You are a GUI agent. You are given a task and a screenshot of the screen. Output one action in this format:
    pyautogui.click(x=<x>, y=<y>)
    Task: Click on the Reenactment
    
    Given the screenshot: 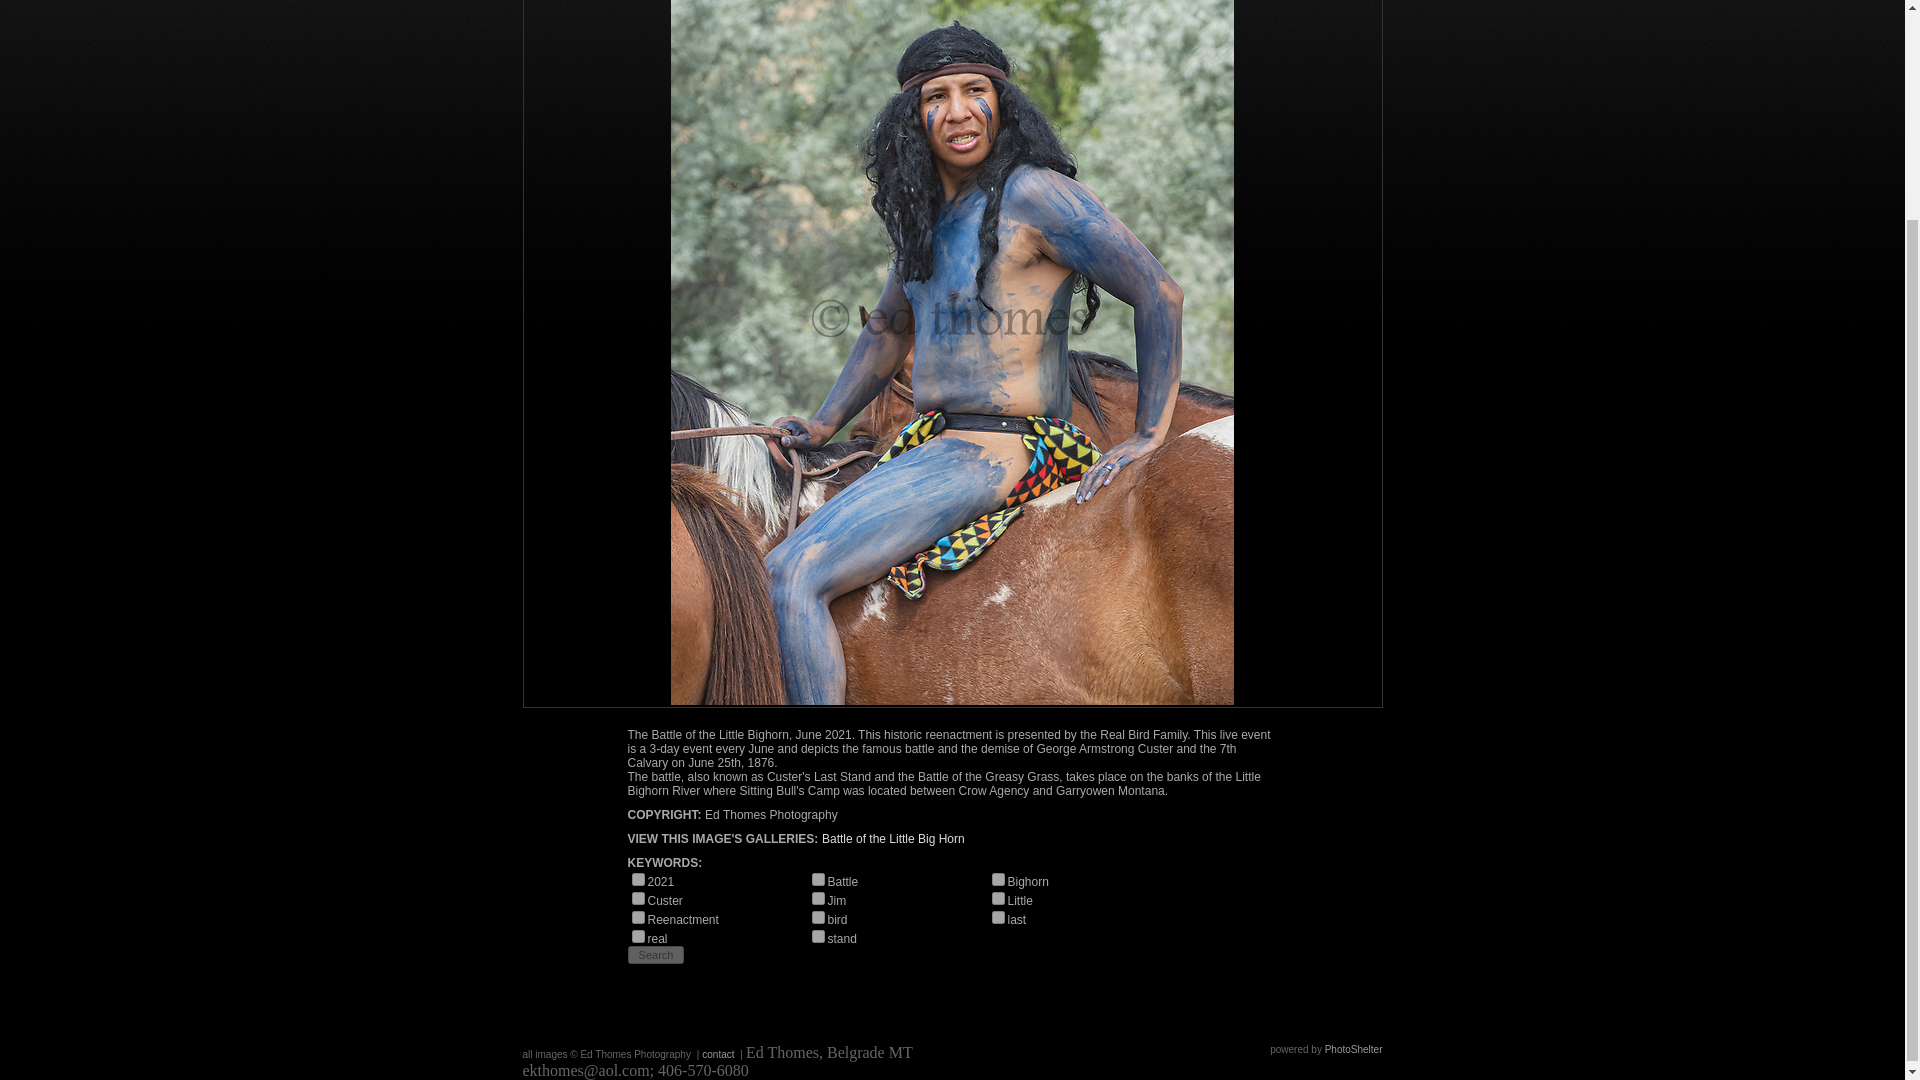 What is the action you would take?
    pyautogui.click(x=638, y=918)
    